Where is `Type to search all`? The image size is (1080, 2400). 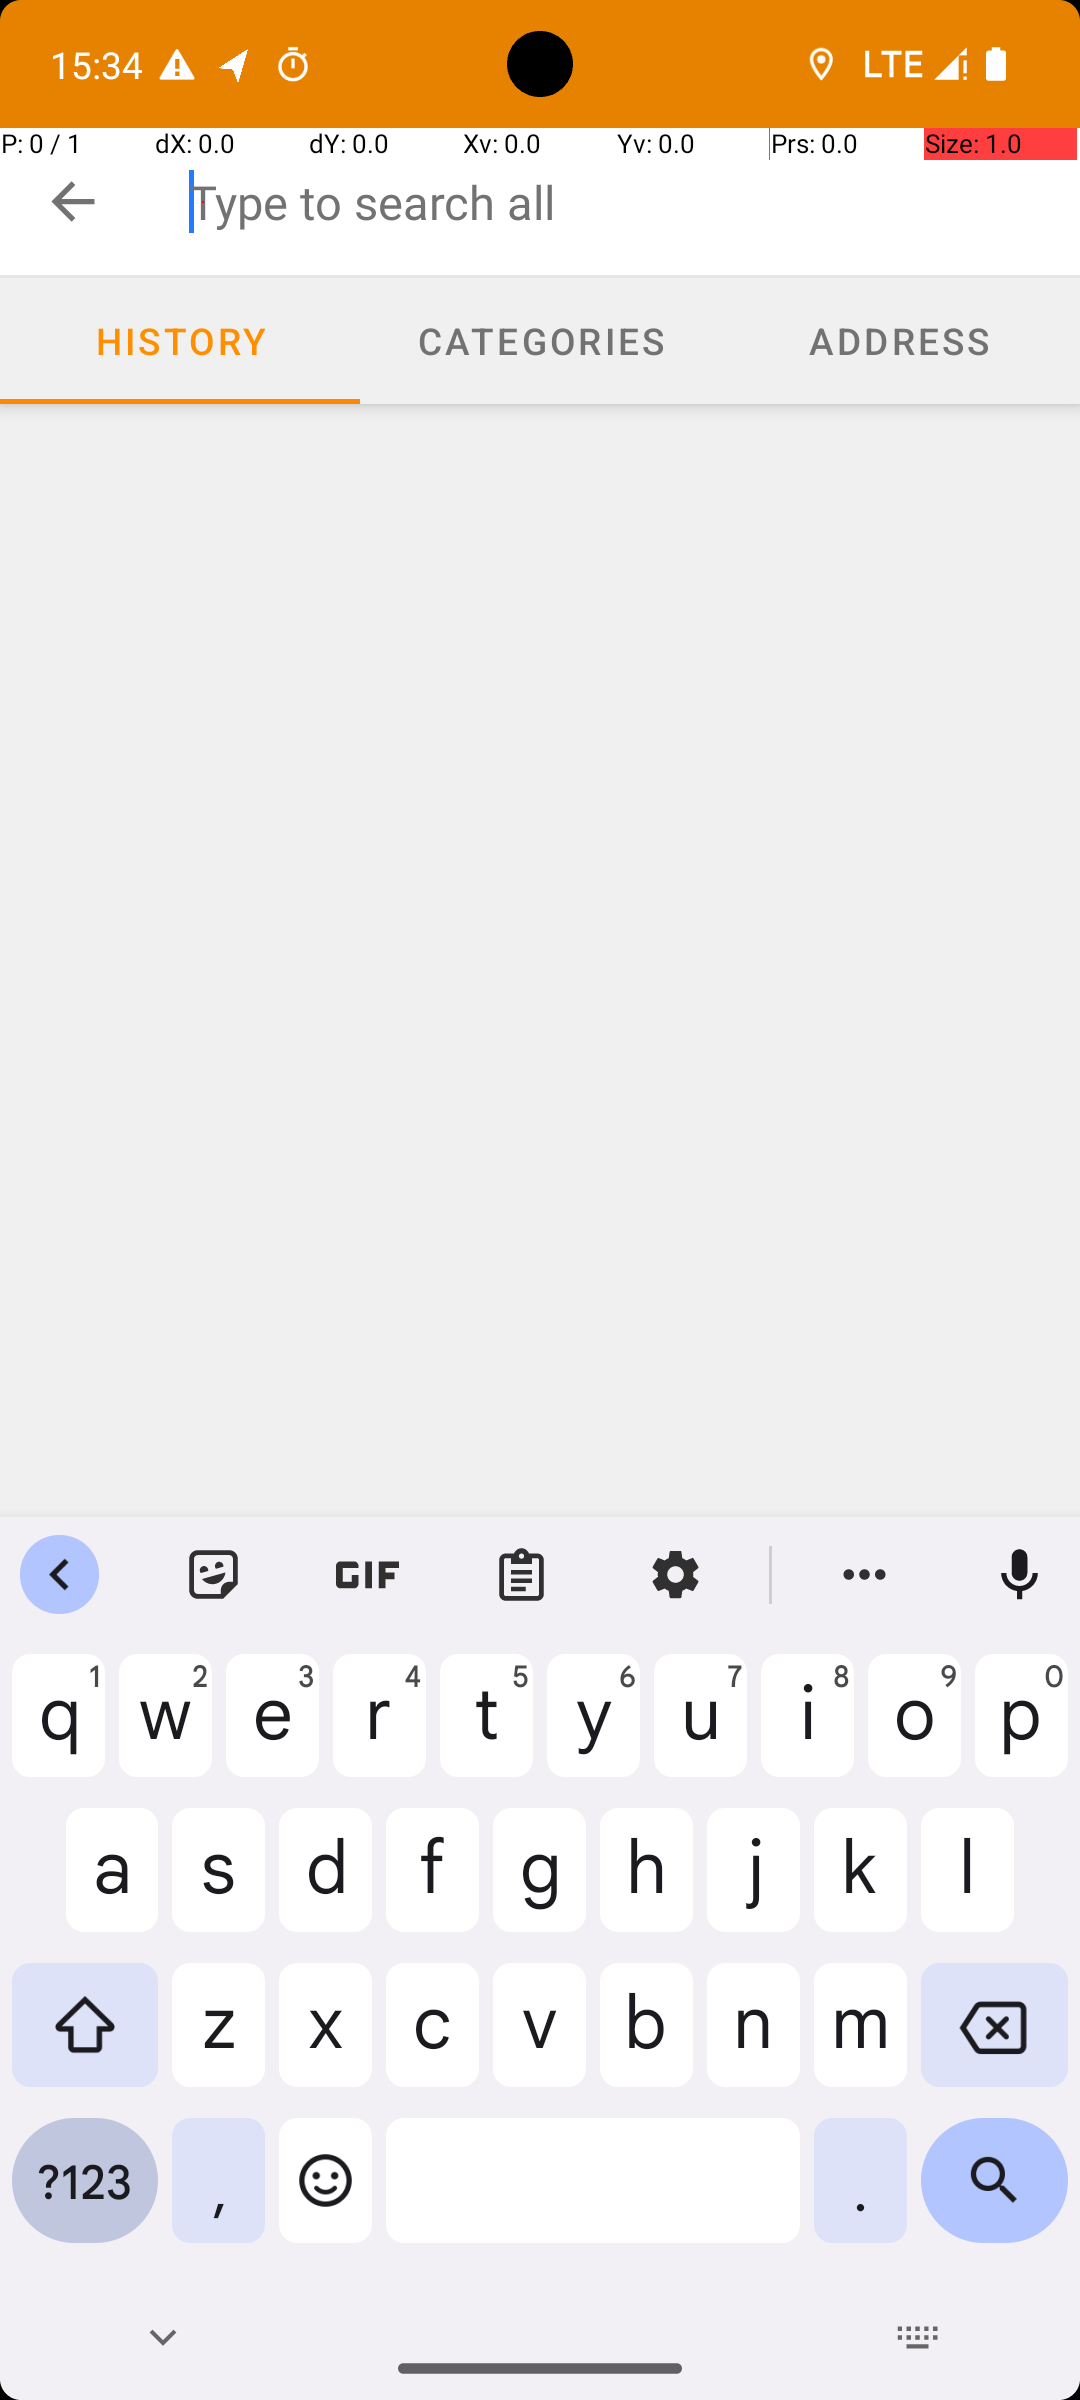 Type to search all is located at coordinates (634, 202).